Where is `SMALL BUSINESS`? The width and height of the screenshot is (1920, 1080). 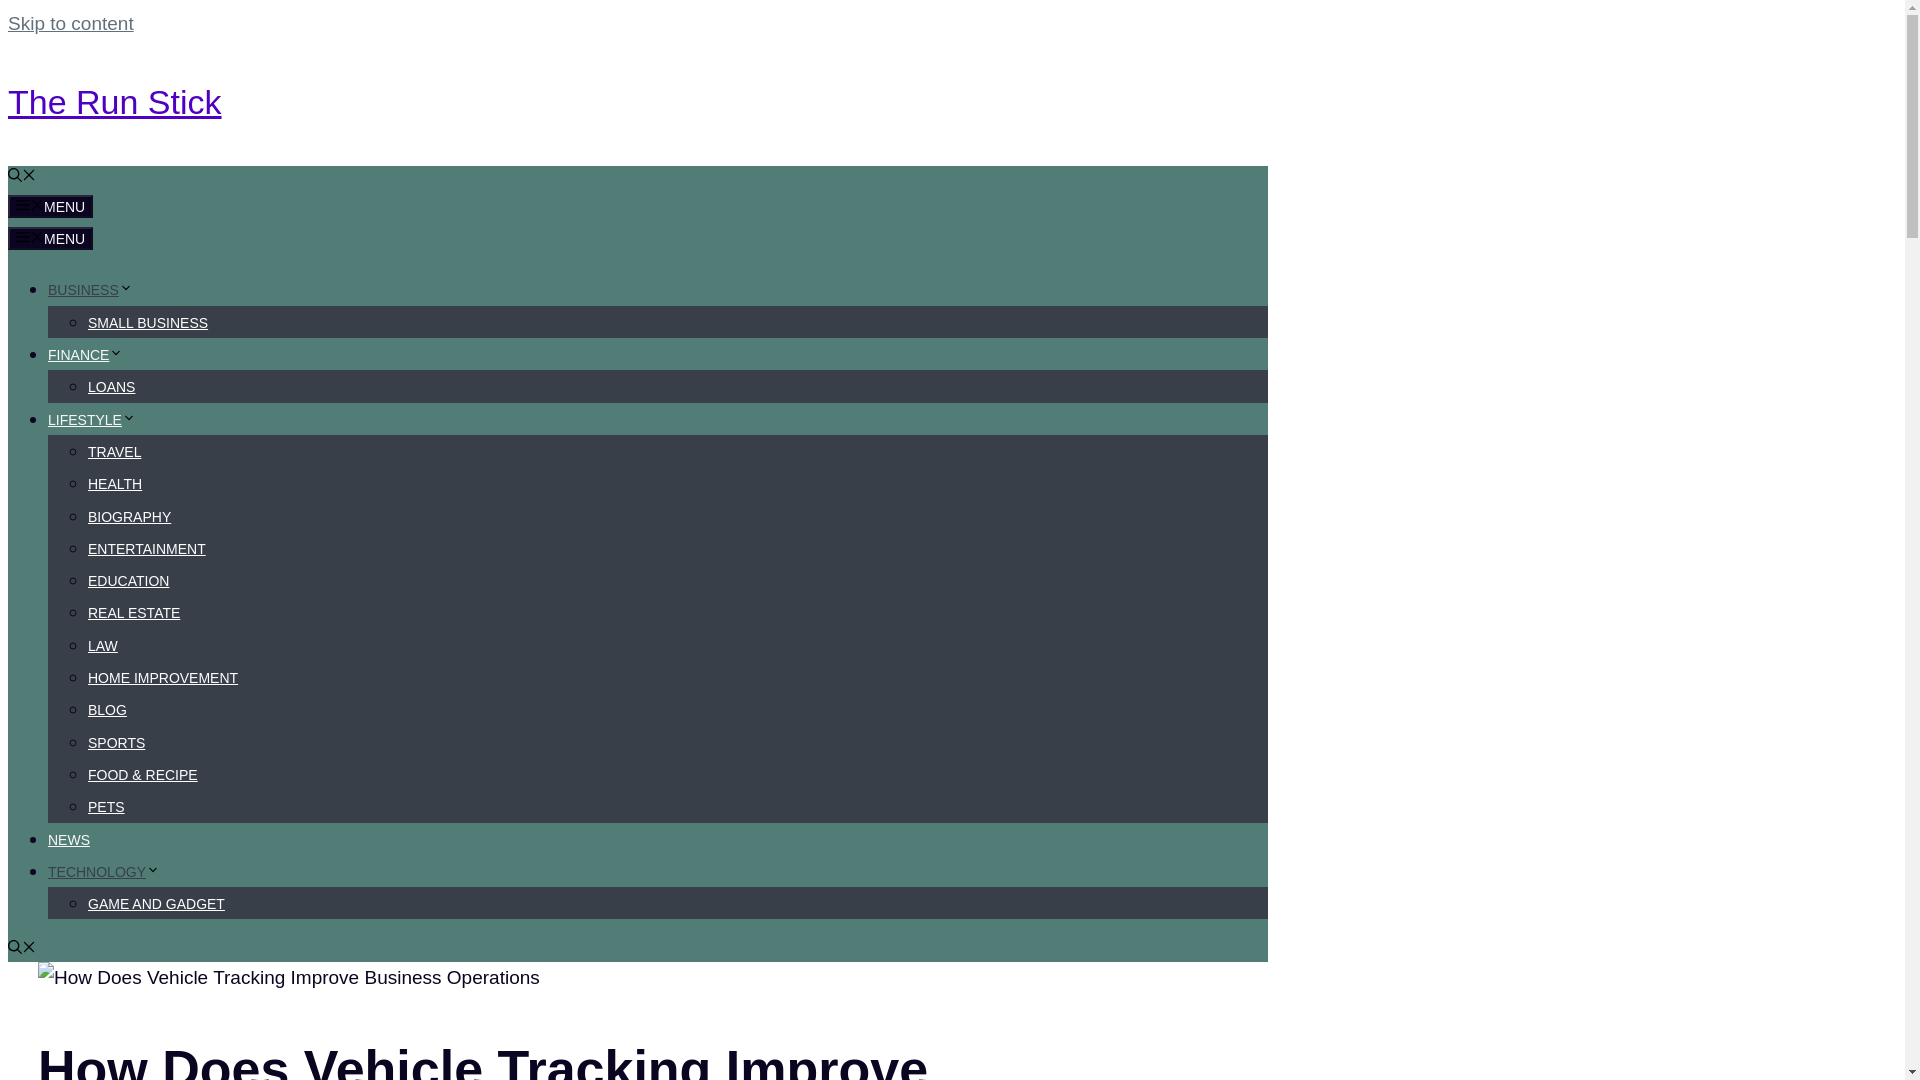 SMALL BUSINESS is located at coordinates (148, 322).